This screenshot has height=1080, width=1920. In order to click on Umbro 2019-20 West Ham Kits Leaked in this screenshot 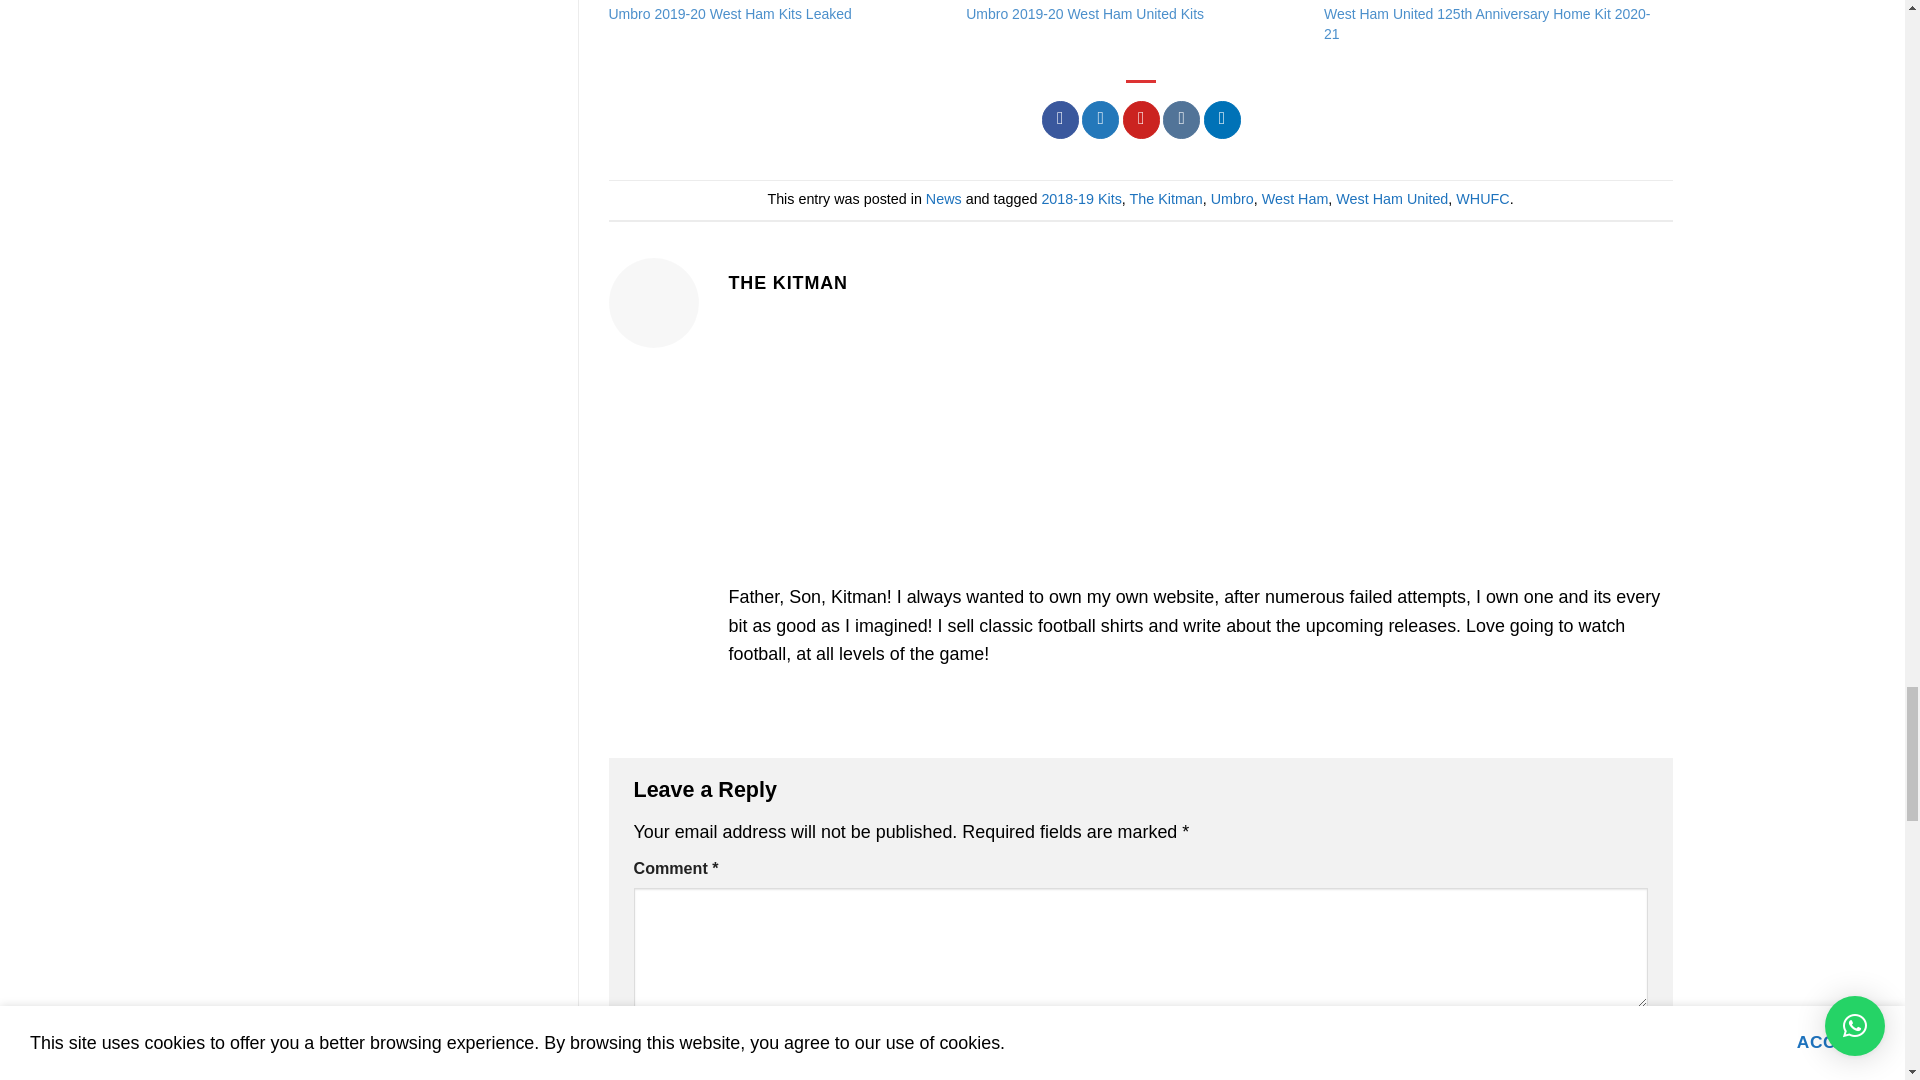, I will do `click(777, 2)`.